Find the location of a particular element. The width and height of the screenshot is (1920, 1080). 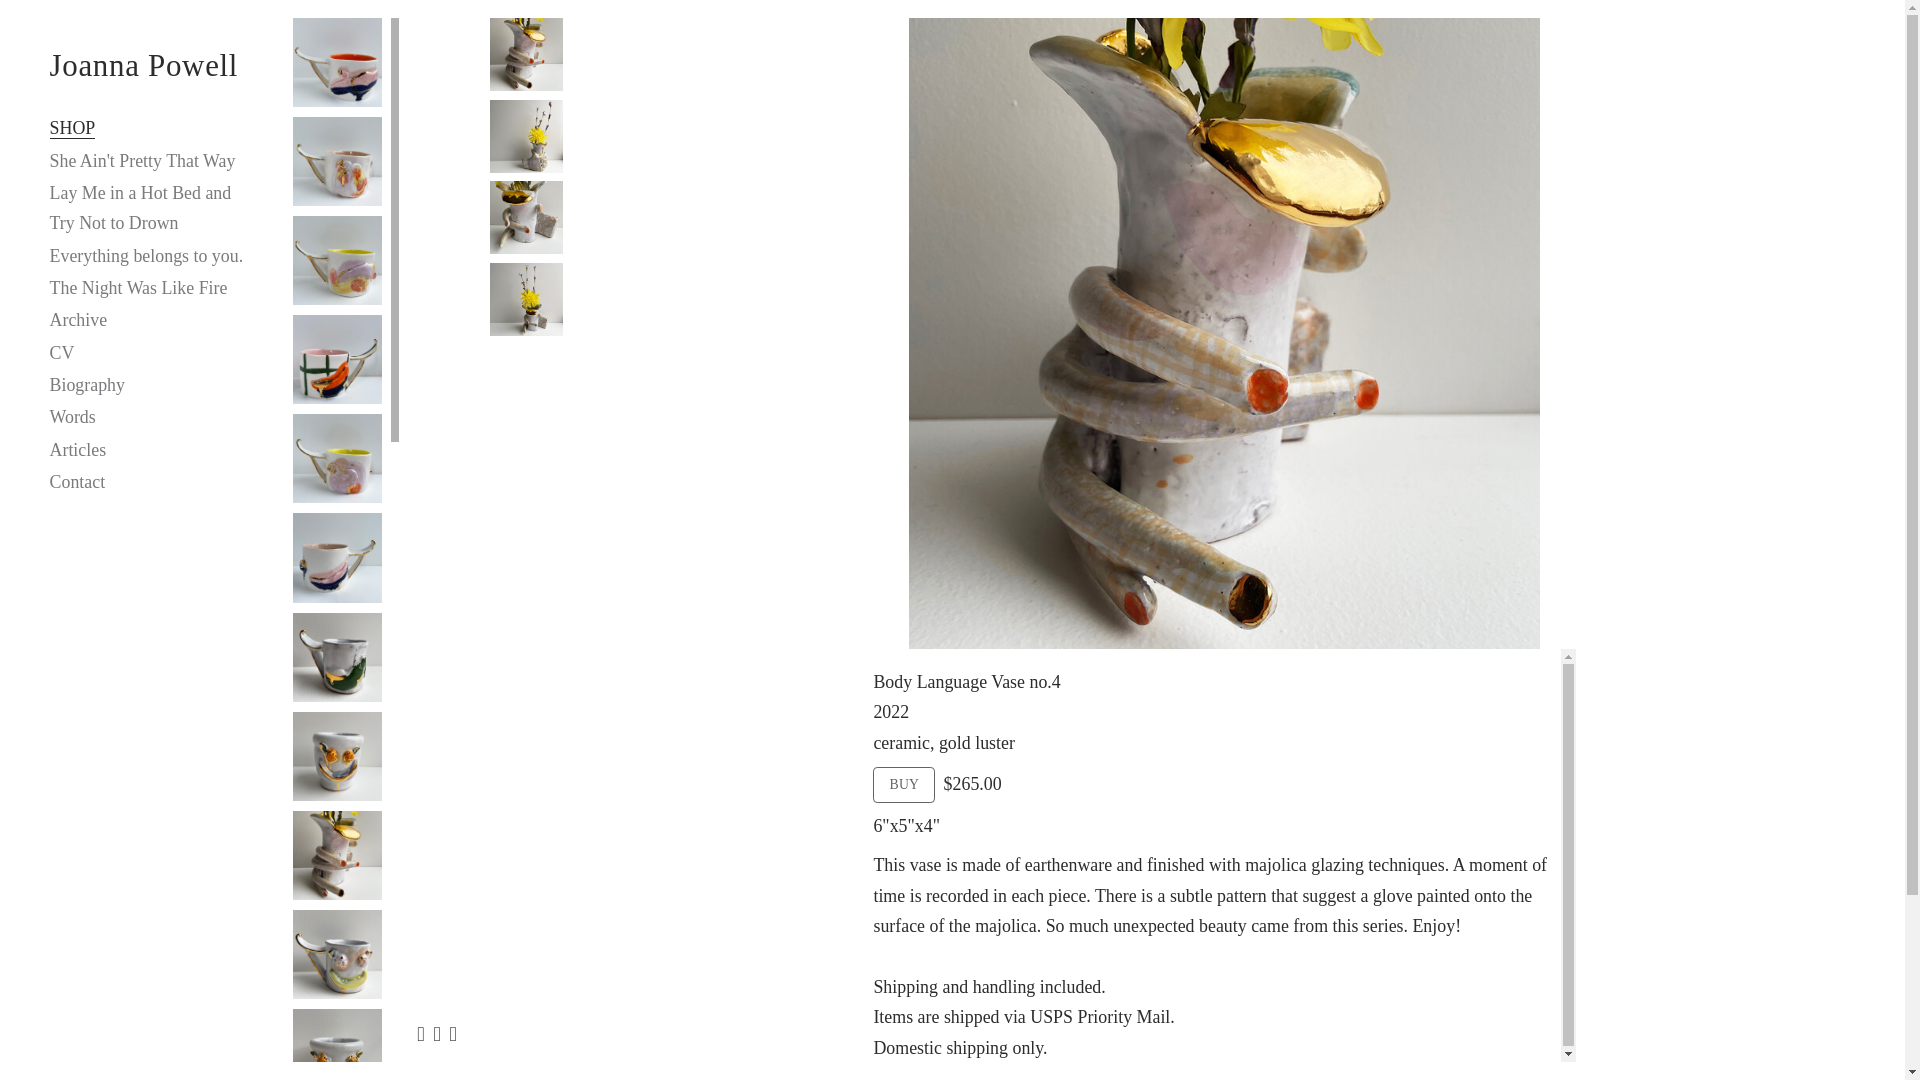

She Ain't Pretty That Way is located at coordinates (142, 160).